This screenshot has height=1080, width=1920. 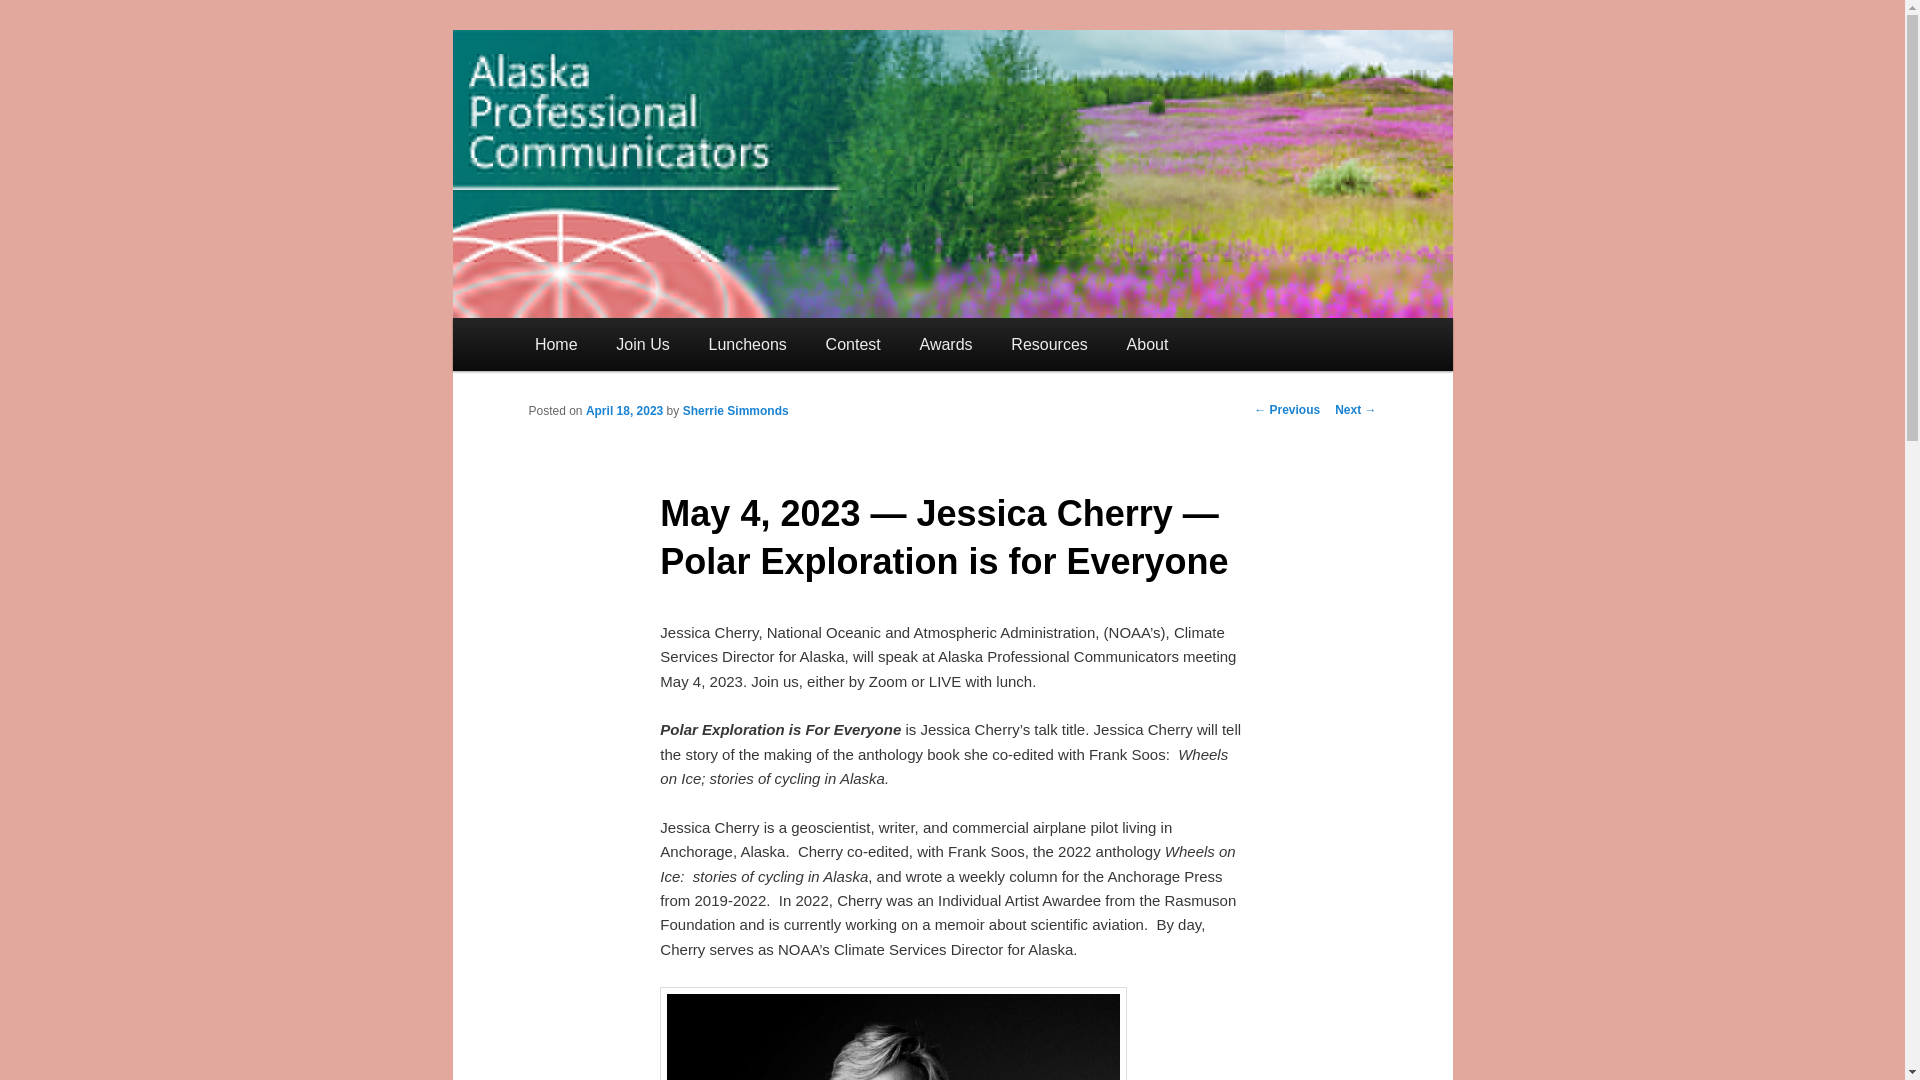 I want to click on April 18, 2023, so click(x=624, y=410).